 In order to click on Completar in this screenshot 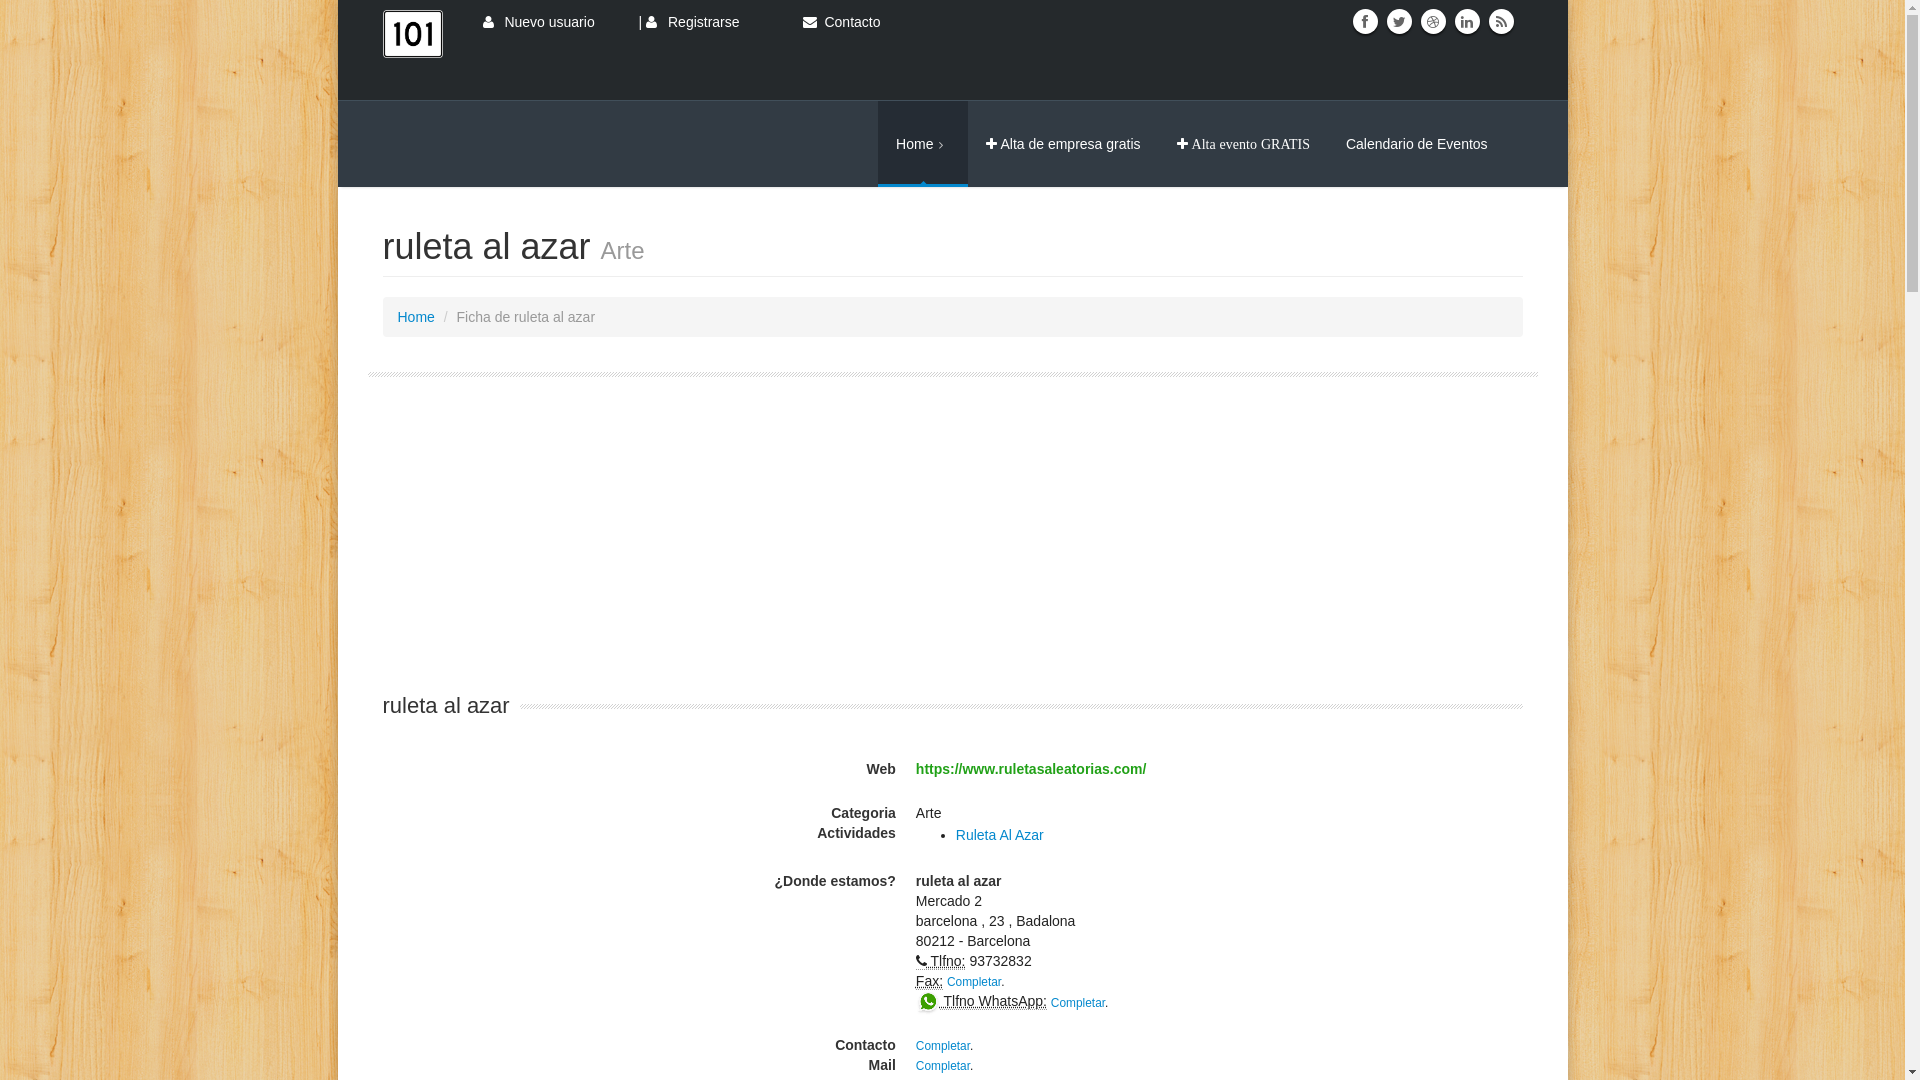, I will do `click(943, 1046)`.